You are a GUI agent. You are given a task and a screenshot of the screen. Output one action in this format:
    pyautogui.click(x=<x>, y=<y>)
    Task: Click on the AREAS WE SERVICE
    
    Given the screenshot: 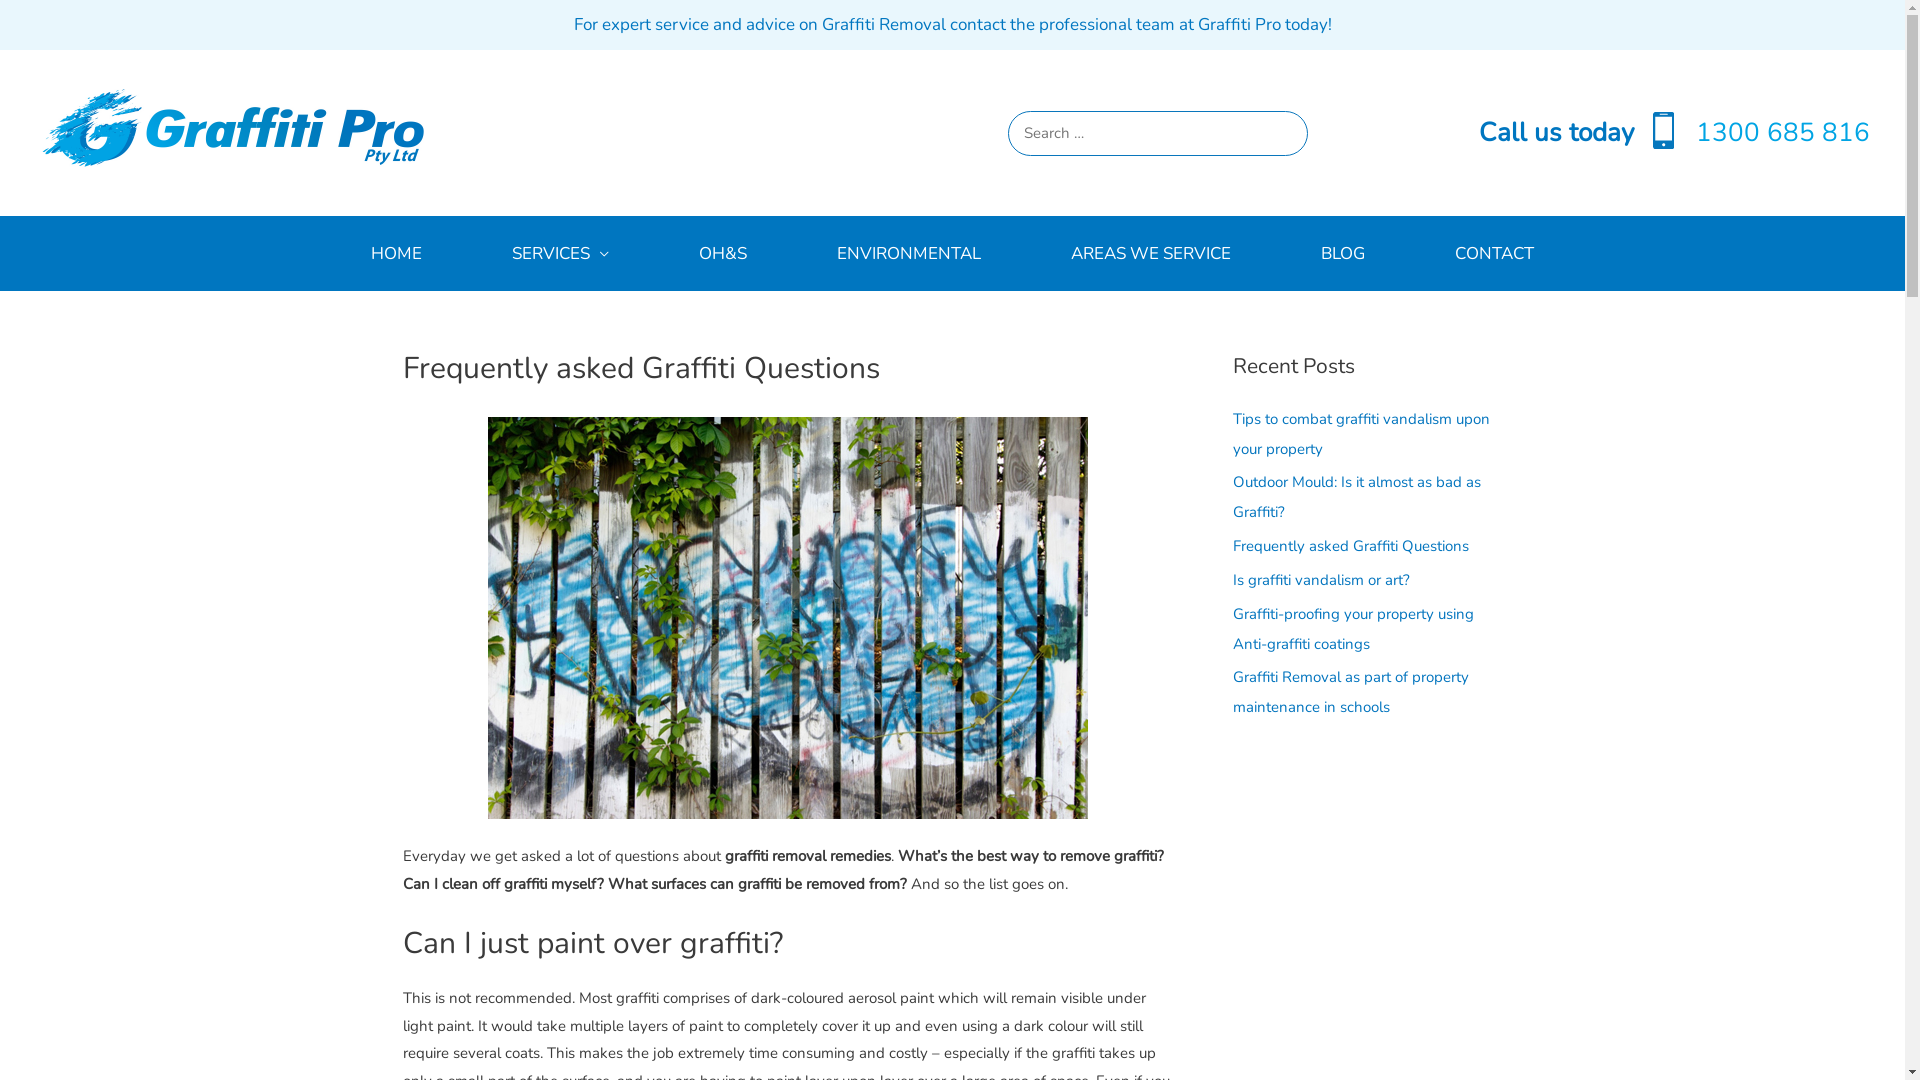 What is the action you would take?
    pyautogui.click(x=1151, y=254)
    